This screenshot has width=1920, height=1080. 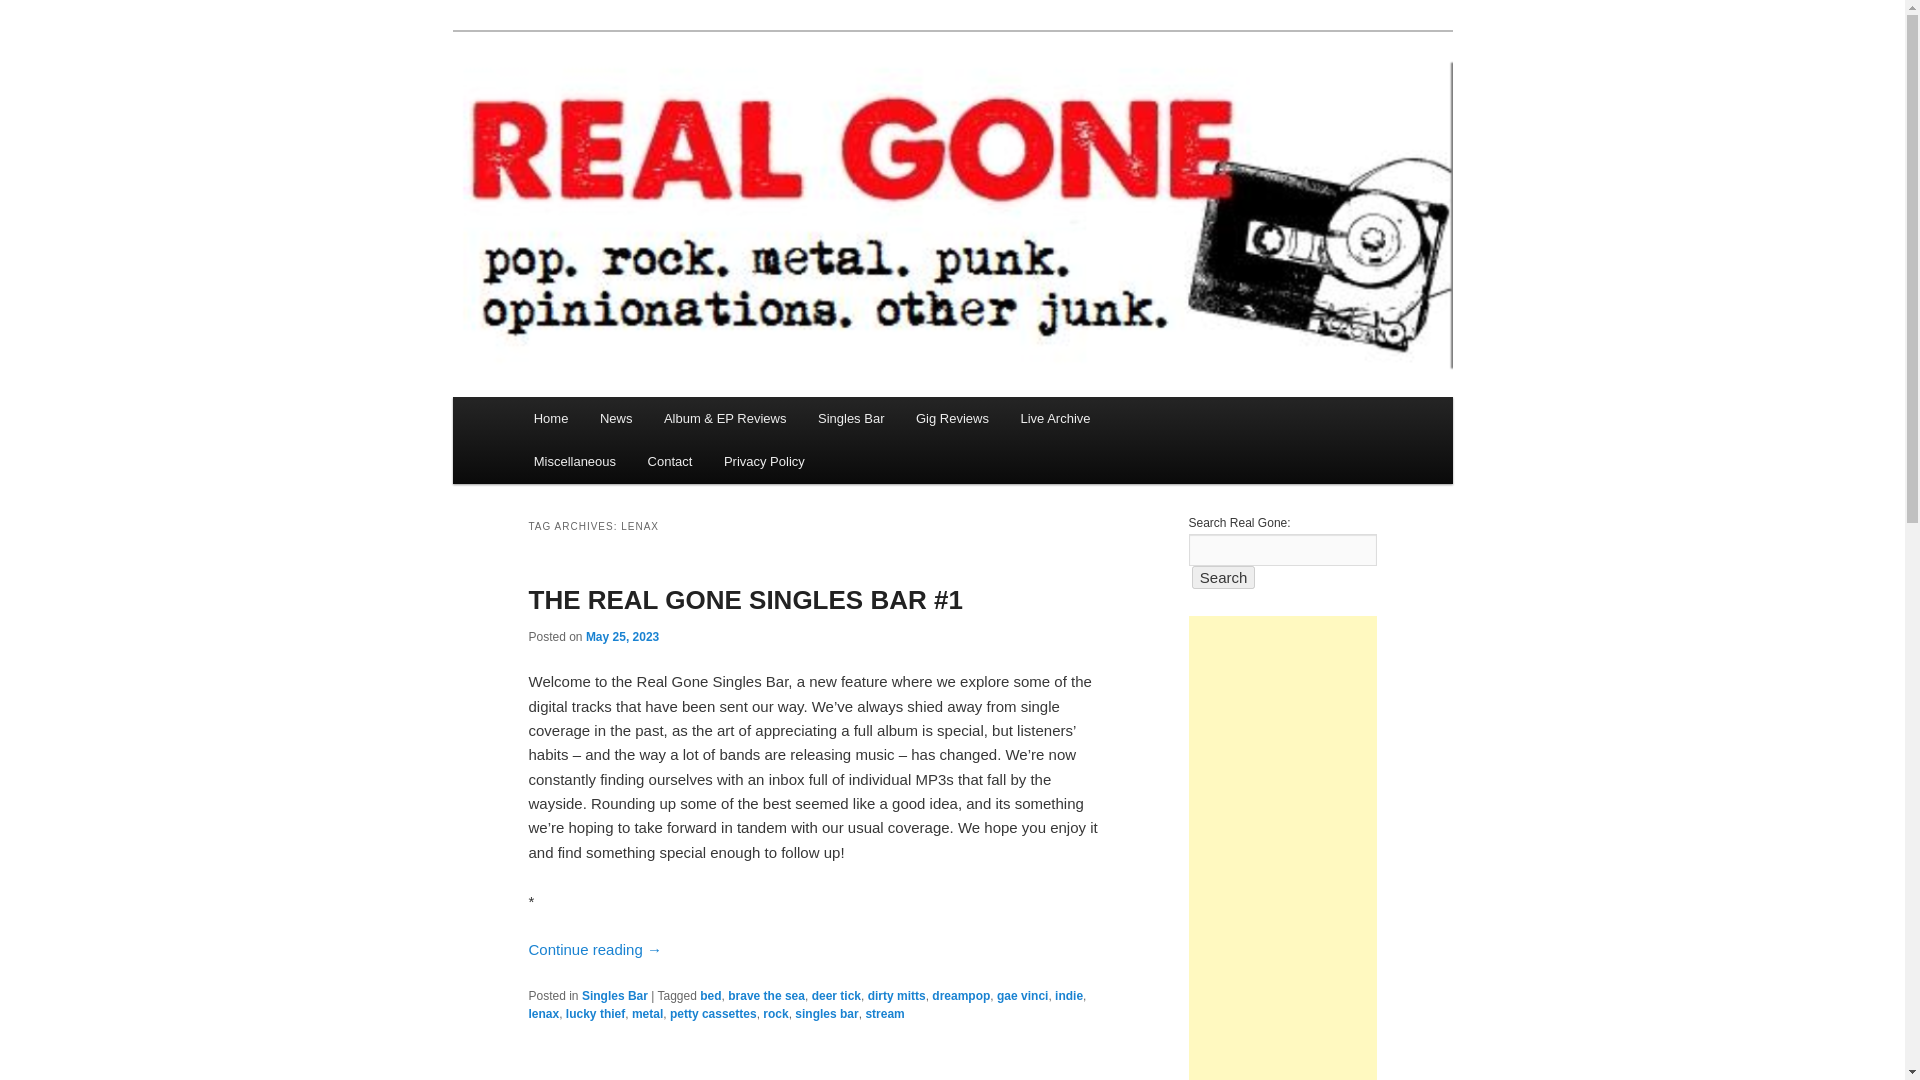 I want to click on Home, so click(x=550, y=418).